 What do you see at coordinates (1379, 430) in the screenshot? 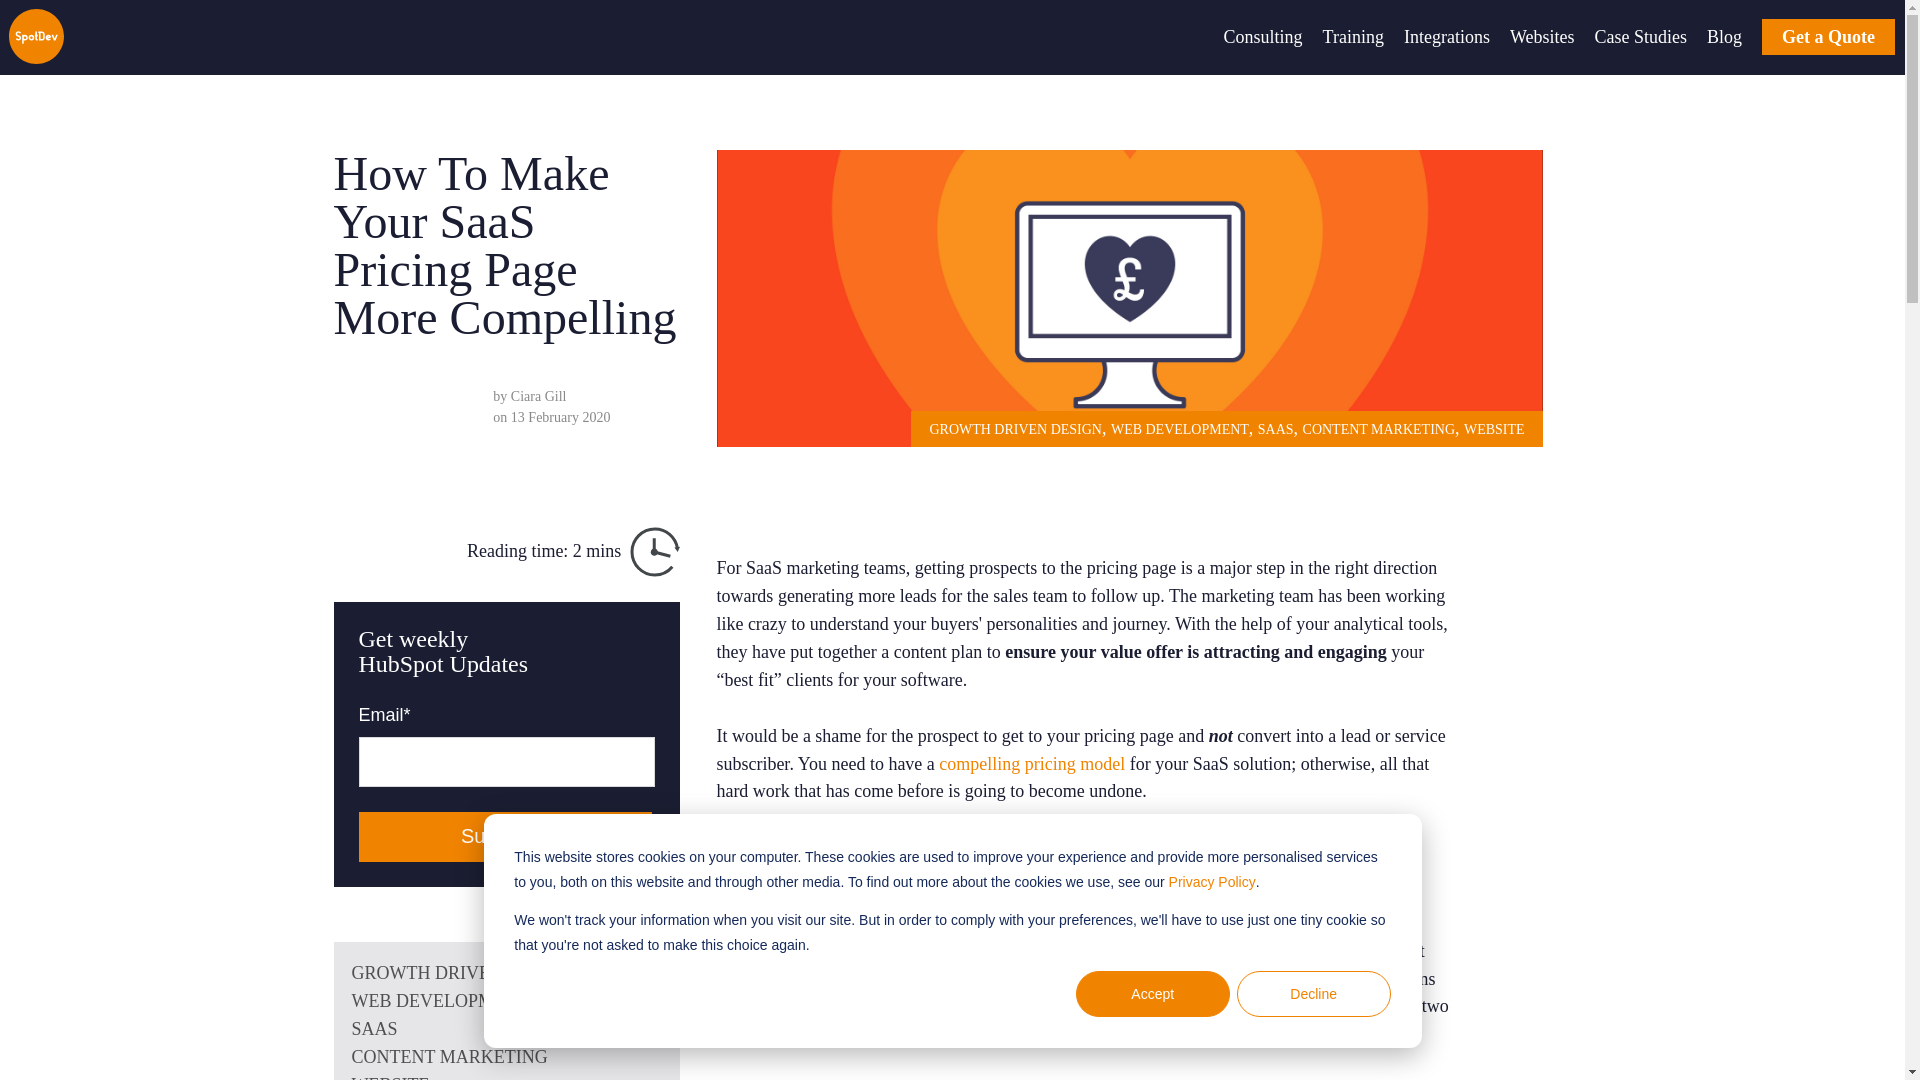
I see `CONTENT MARKETING` at bounding box center [1379, 430].